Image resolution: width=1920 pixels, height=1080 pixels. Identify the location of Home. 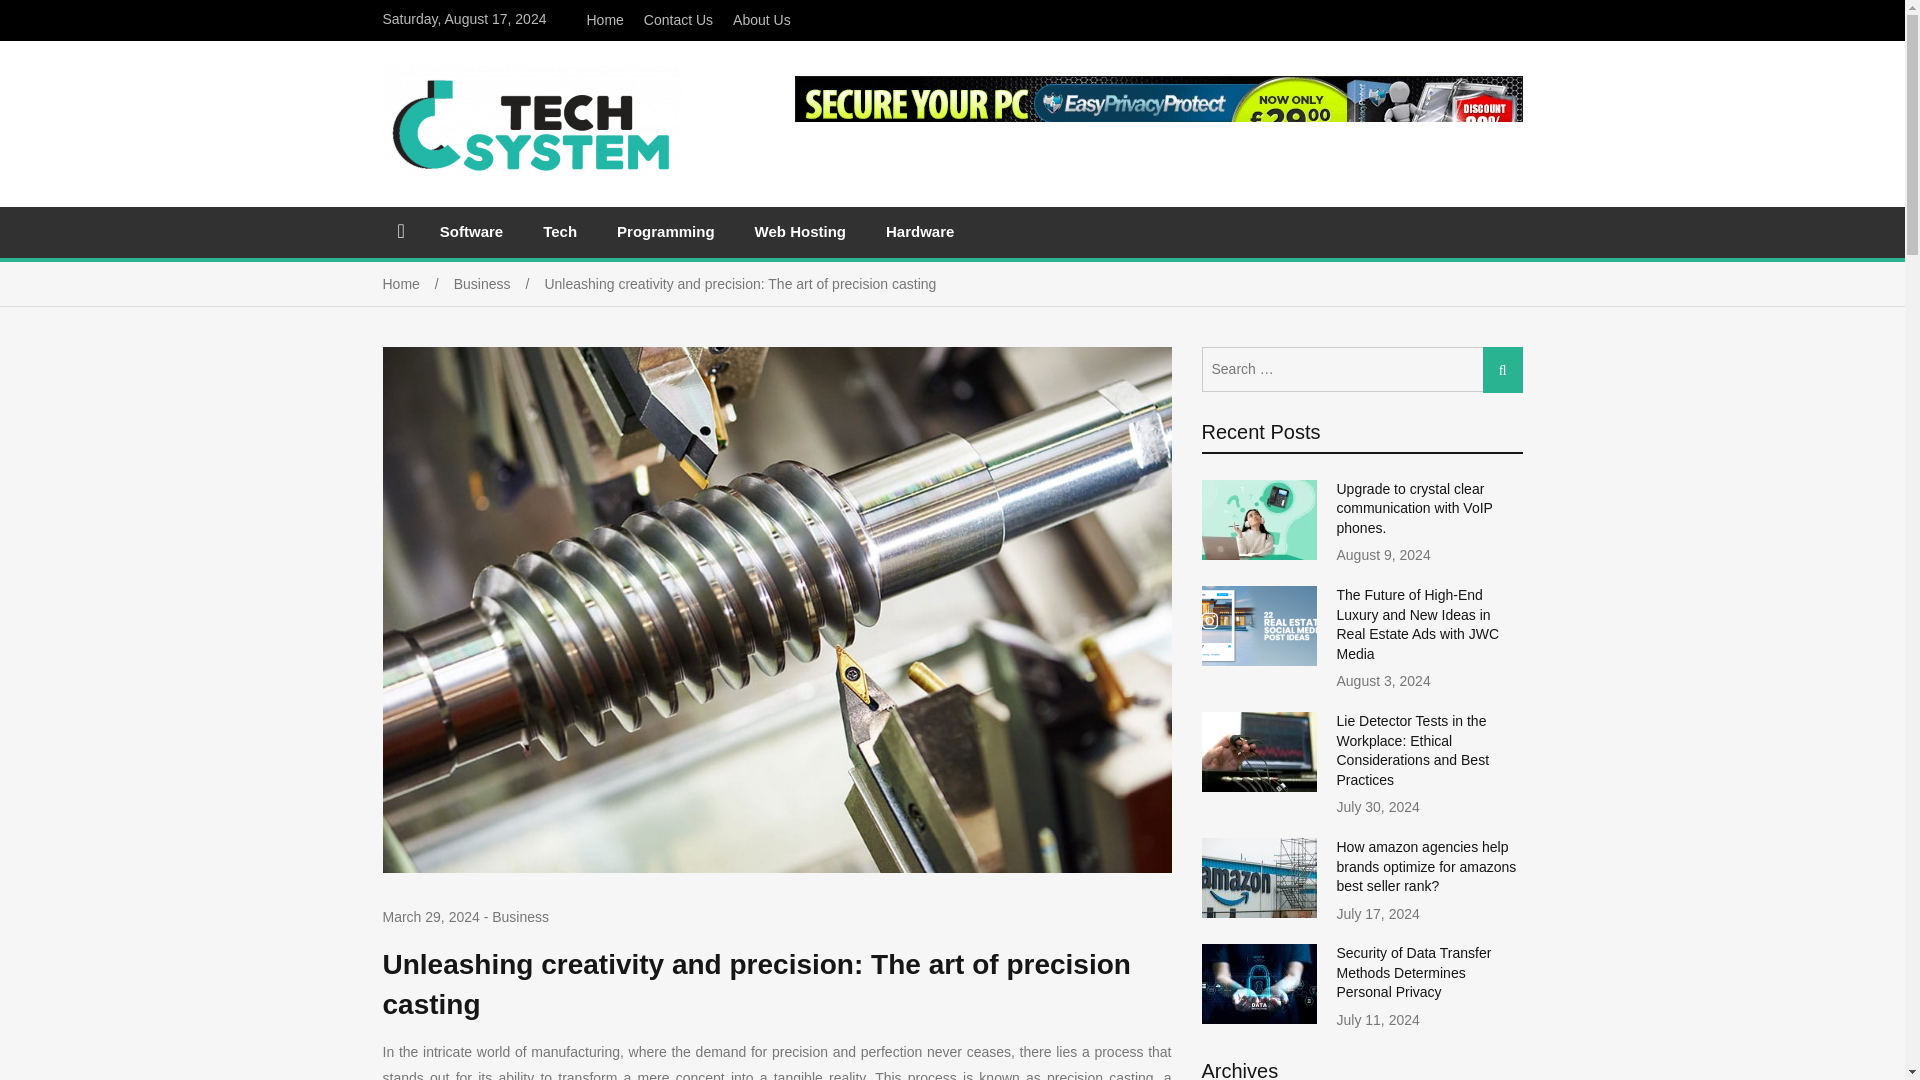
(418, 284).